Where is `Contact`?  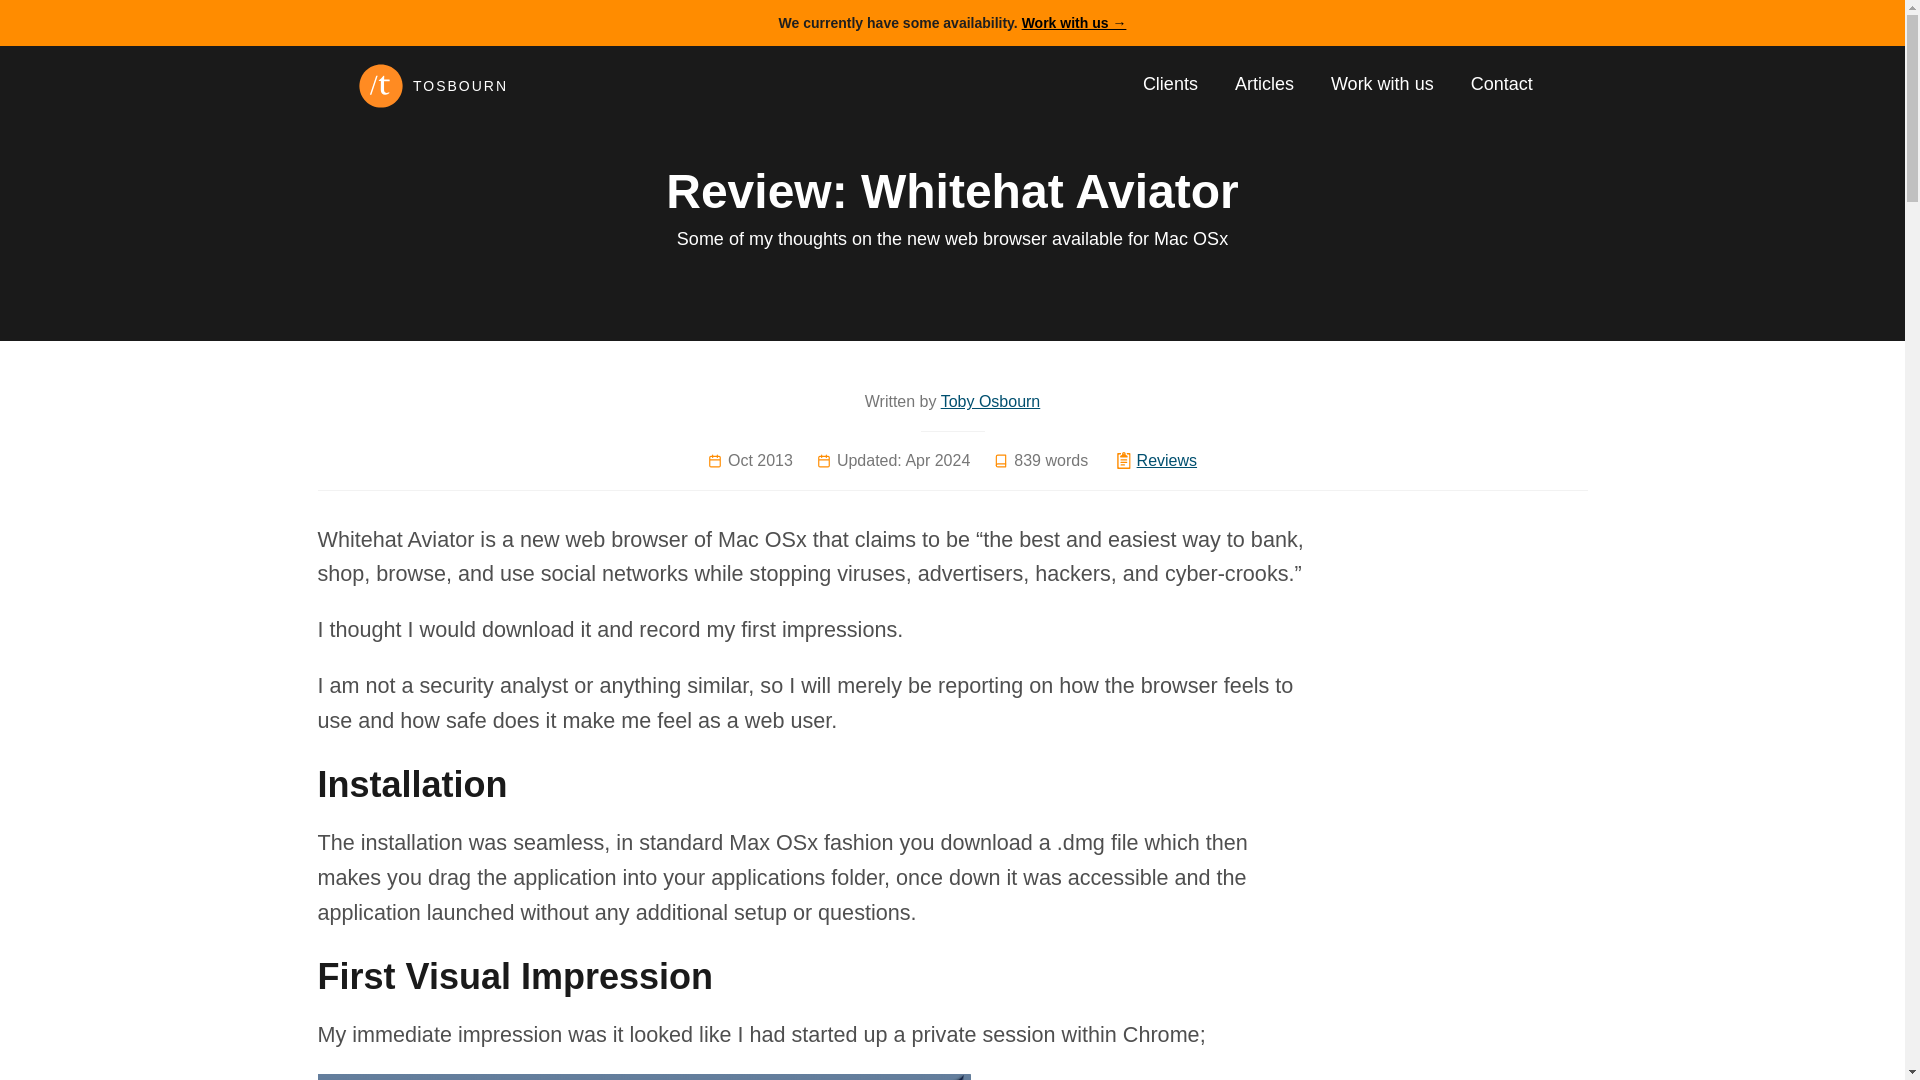 Contact is located at coordinates (1501, 84).